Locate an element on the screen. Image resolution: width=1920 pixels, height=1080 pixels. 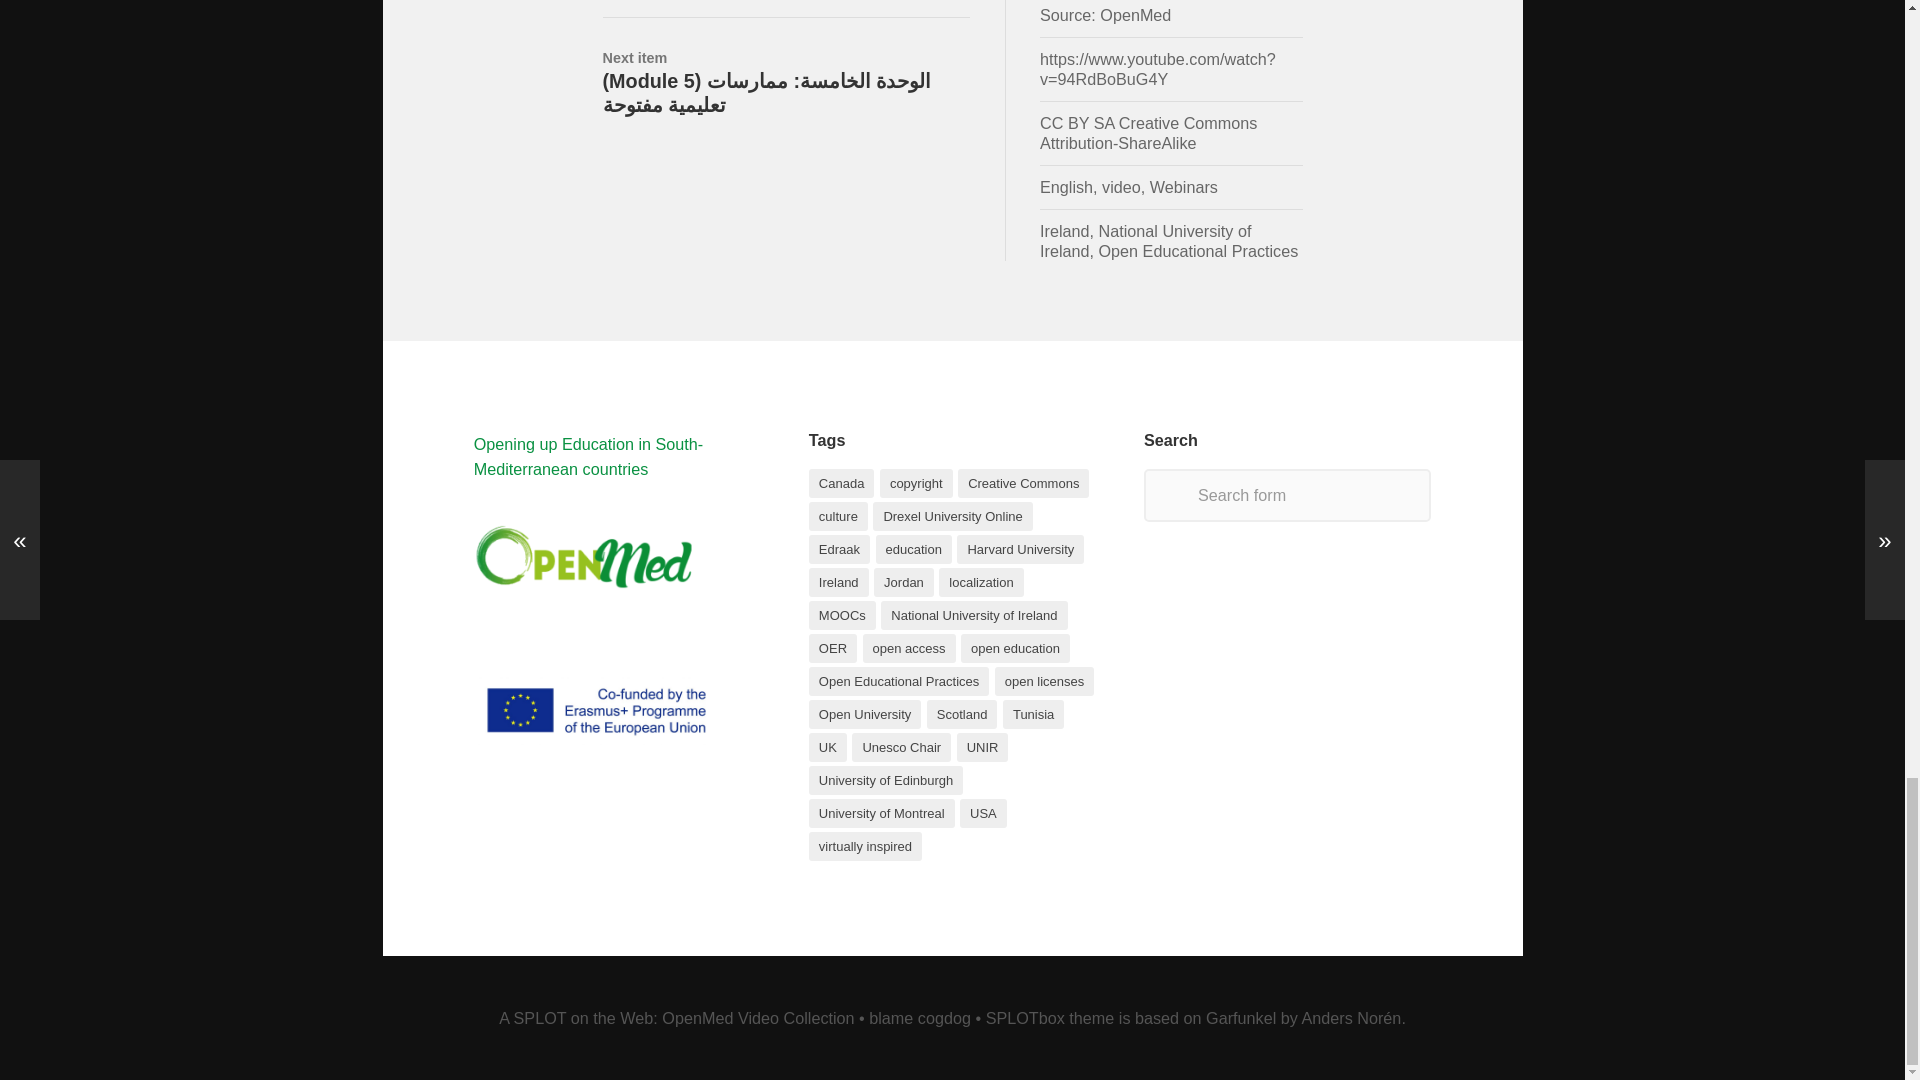
video is located at coordinates (1121, 186).